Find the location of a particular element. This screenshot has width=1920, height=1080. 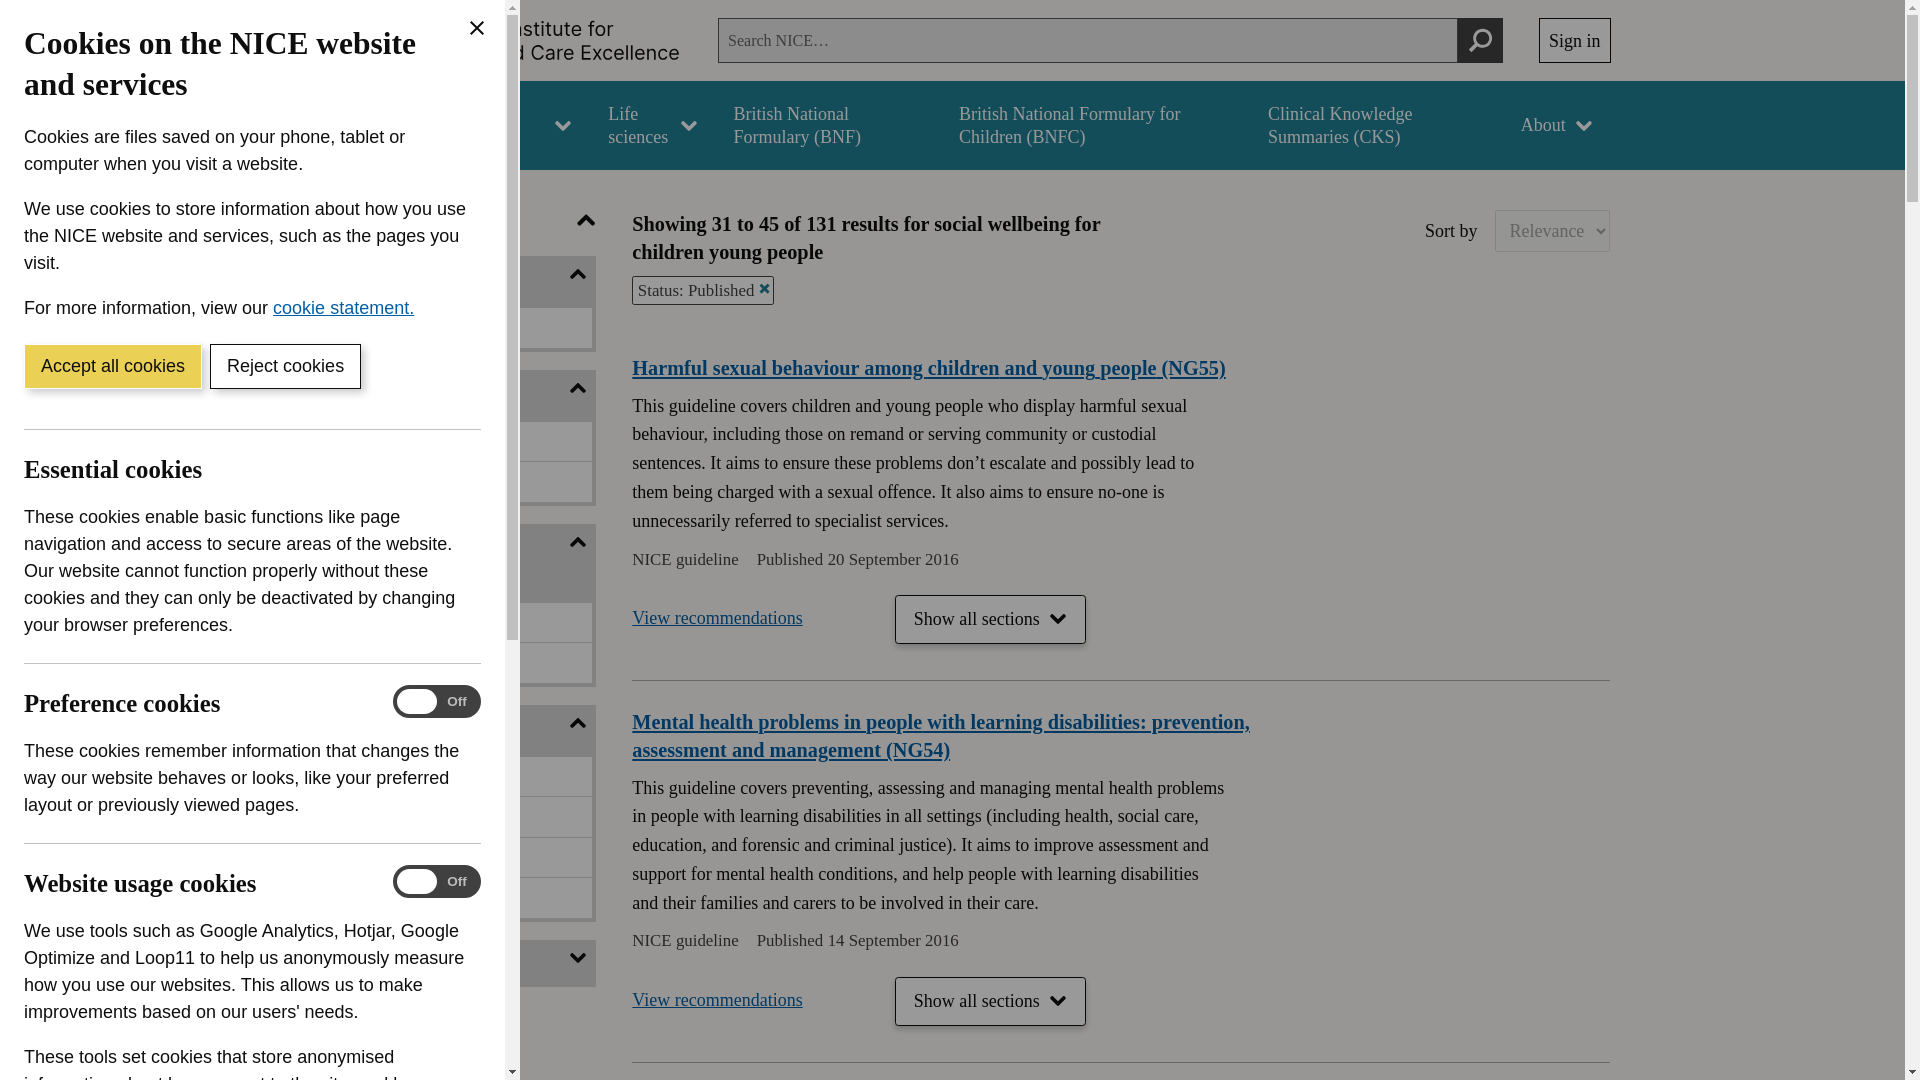

In development is located at coordinates (316, 622).